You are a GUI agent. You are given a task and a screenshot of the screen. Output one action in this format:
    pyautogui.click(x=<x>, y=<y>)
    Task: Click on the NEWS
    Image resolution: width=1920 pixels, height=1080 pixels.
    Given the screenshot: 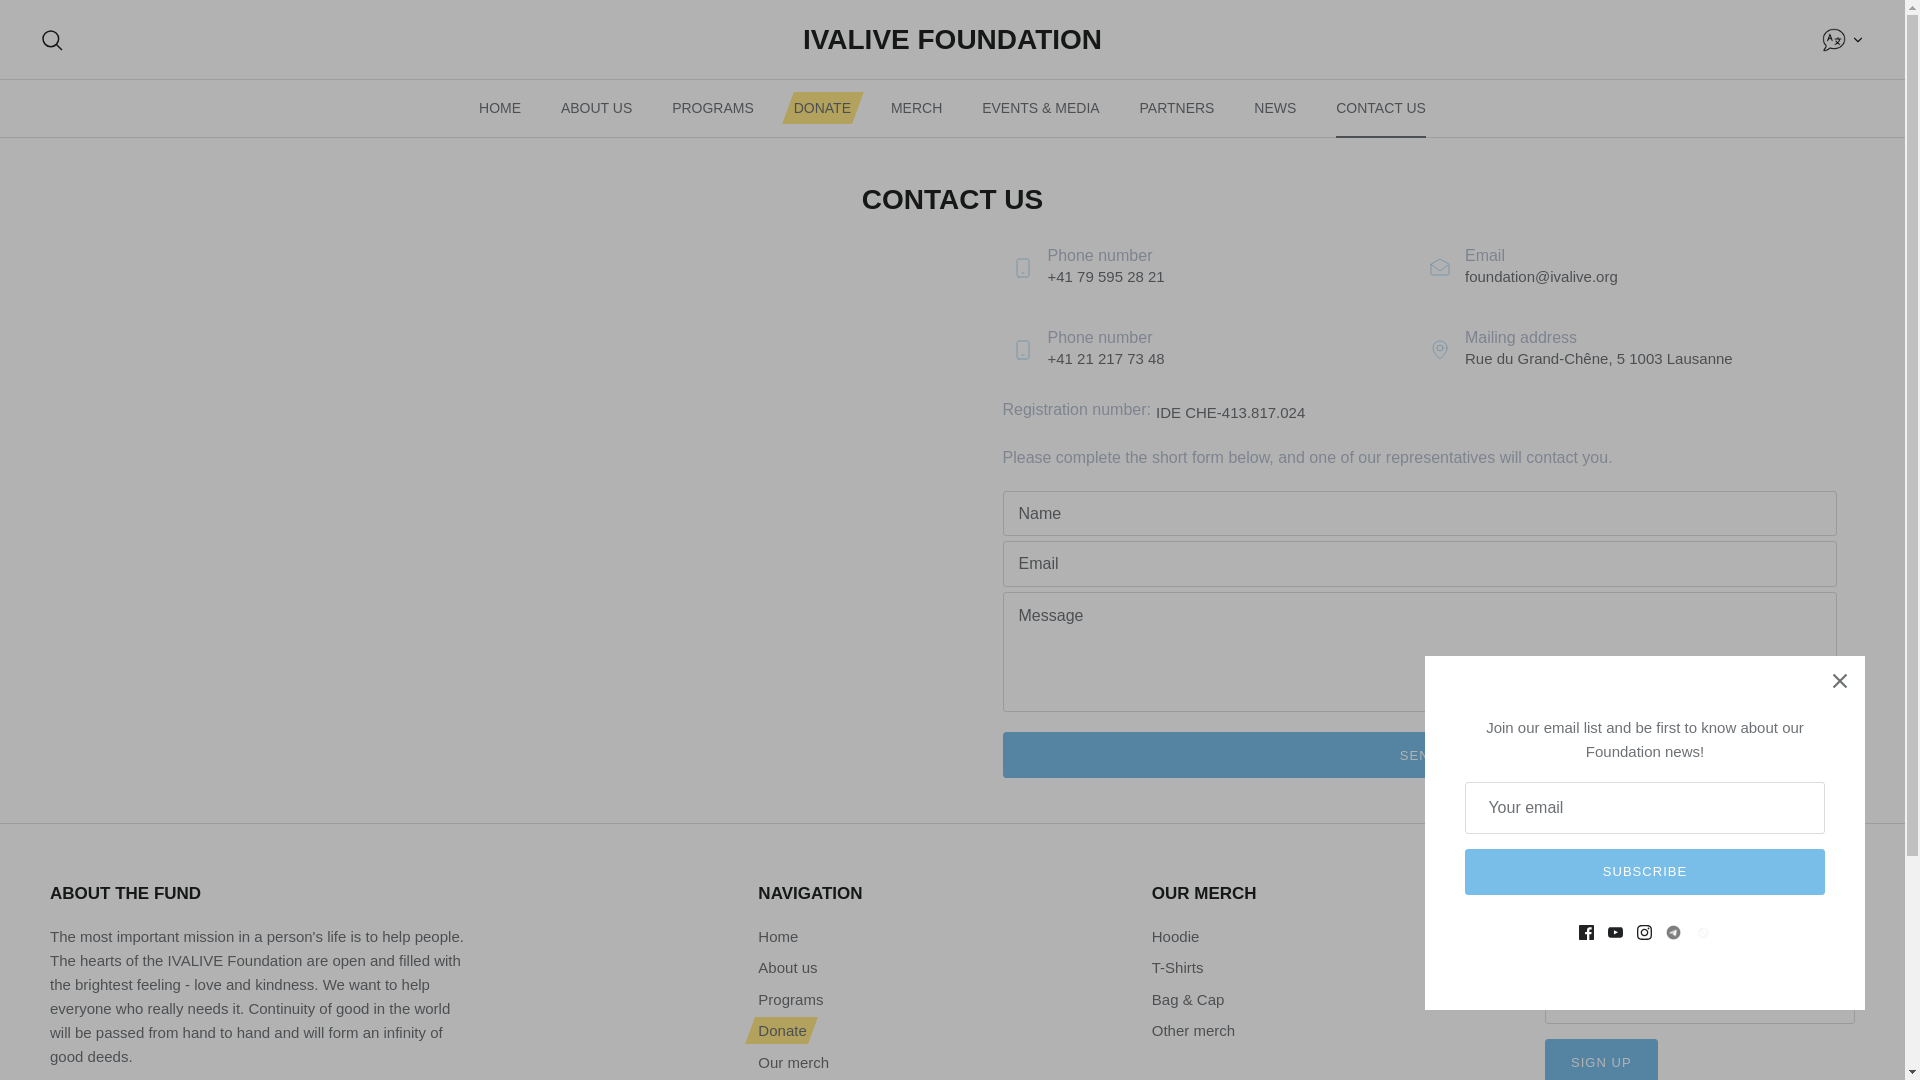 What is the action you would take?
    pyautogui.click(x=1274, y=108)
    